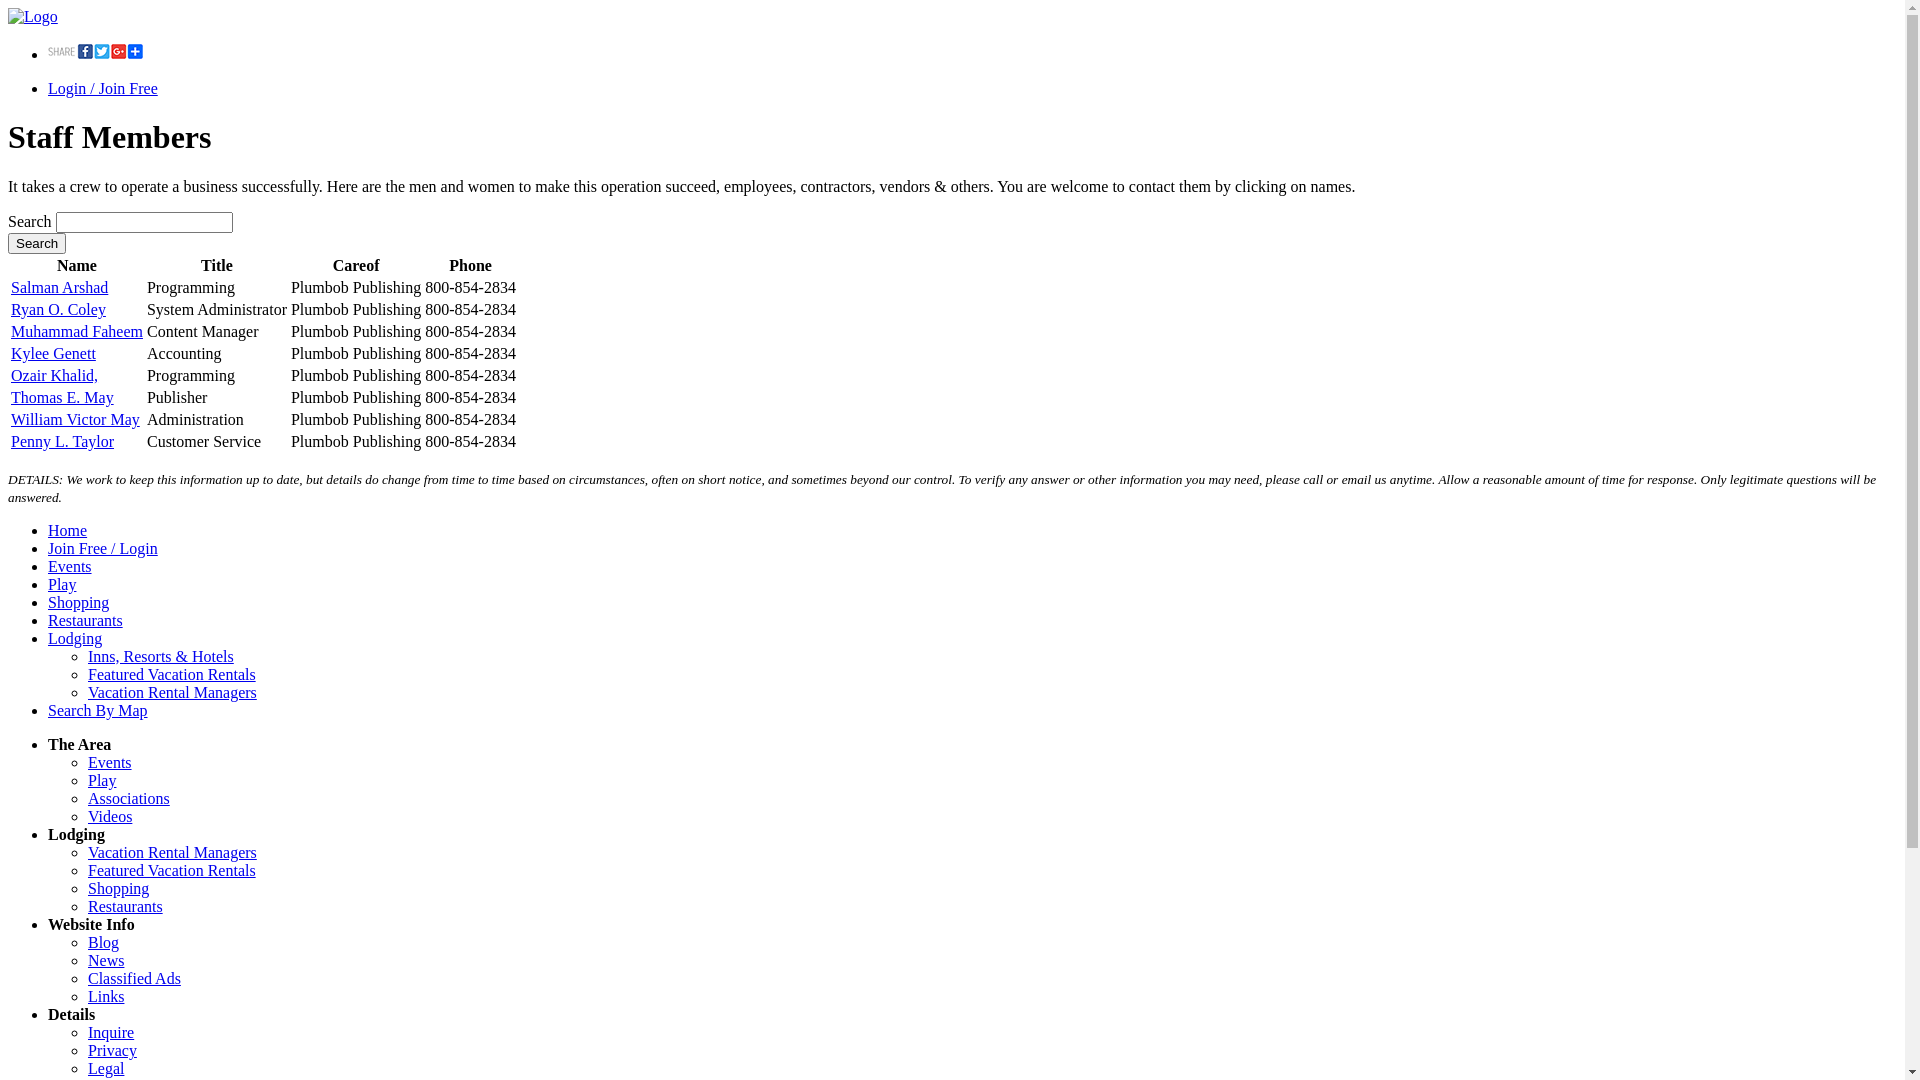 Image resolution: width=1920 pixels, height=1080 pixels. What do you see at coordinates (62, 398) in the screenshot?
I see `Thomas E. May` at bounding box center [62, 398].